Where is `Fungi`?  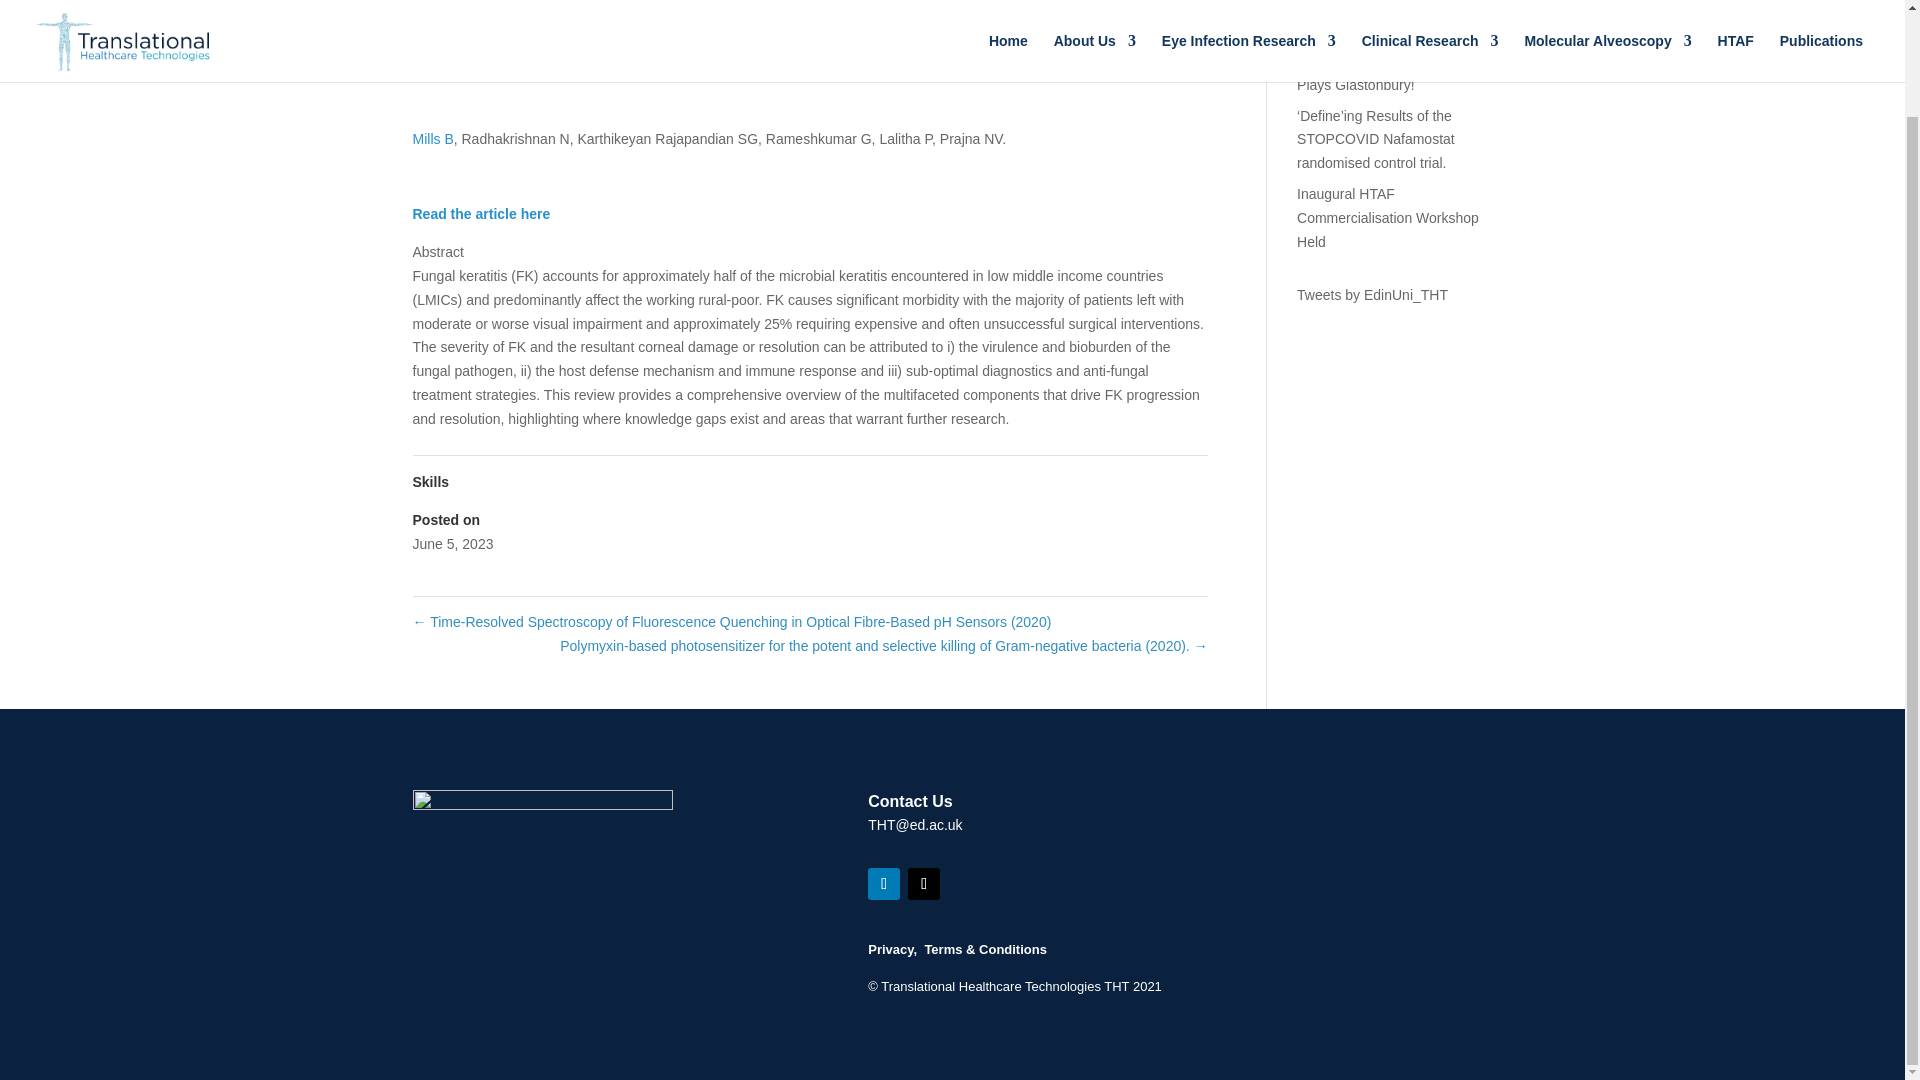
Fungi is located at coordinates (486, 72).